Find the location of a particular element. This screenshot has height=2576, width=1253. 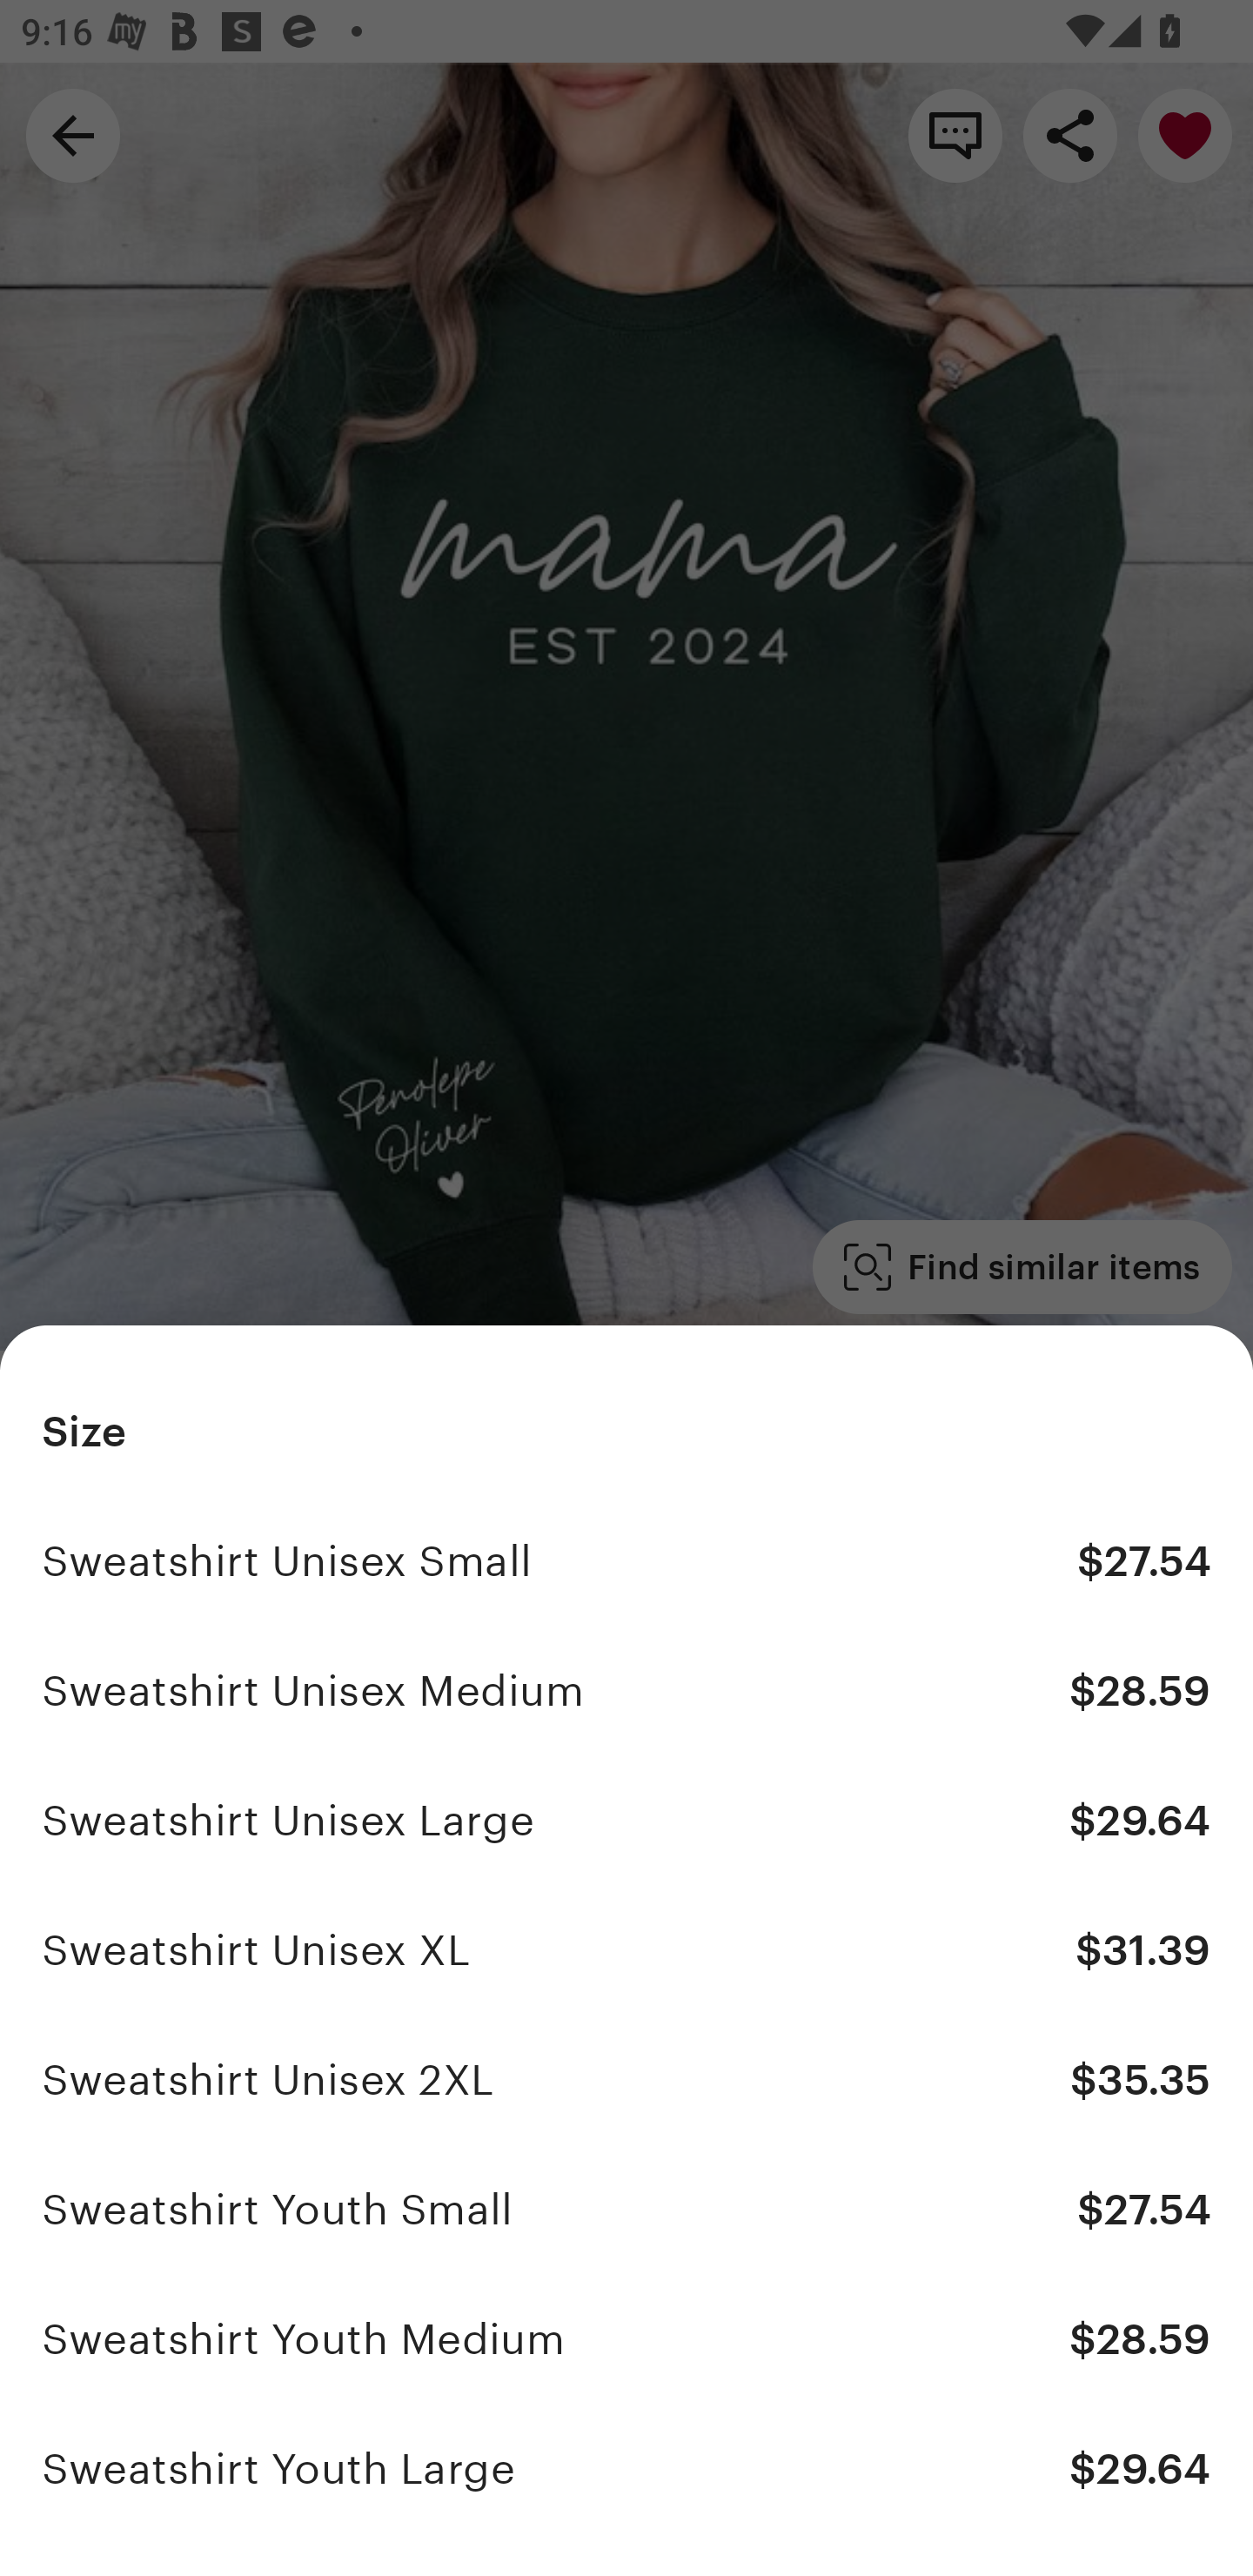

Sweatshirt Youth Large $29.64 is located at coordinates (626, 2468).